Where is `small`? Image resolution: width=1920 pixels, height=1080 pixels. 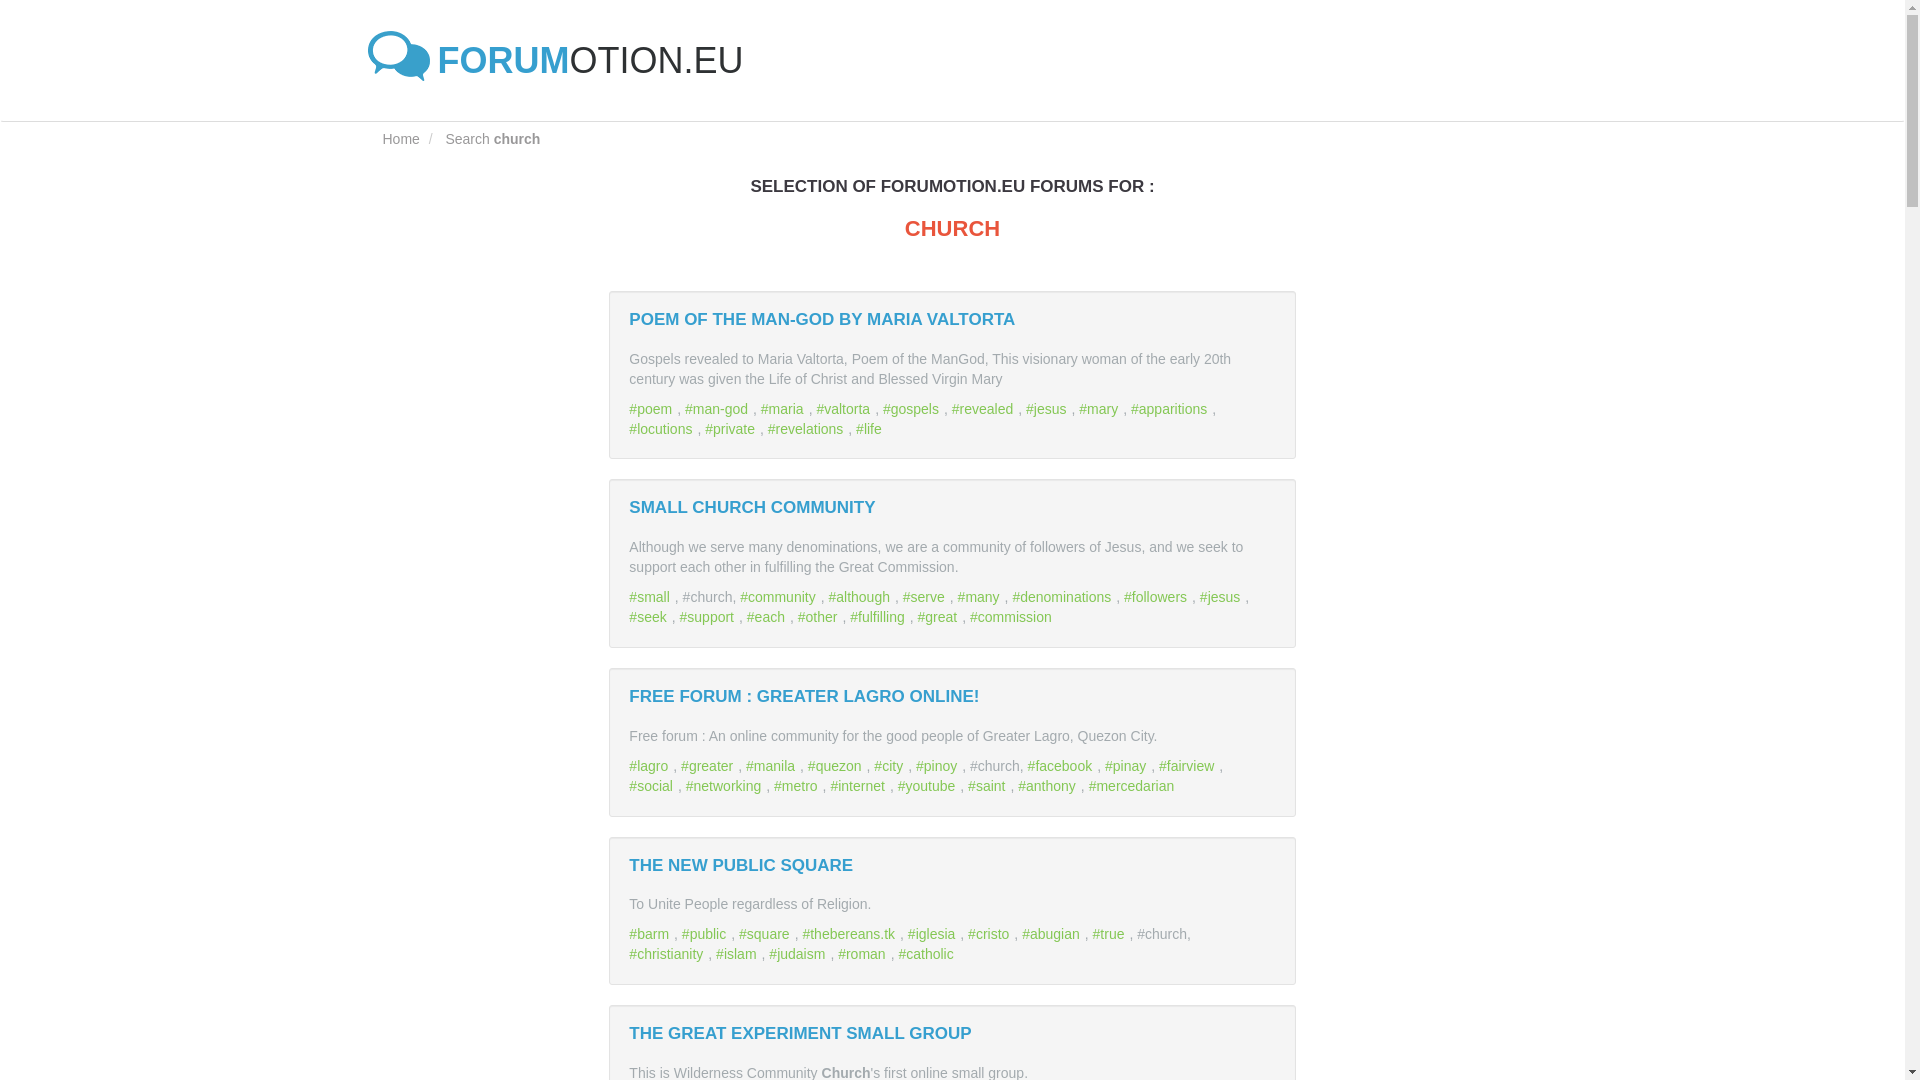 small is located at coordinates (651, 596).